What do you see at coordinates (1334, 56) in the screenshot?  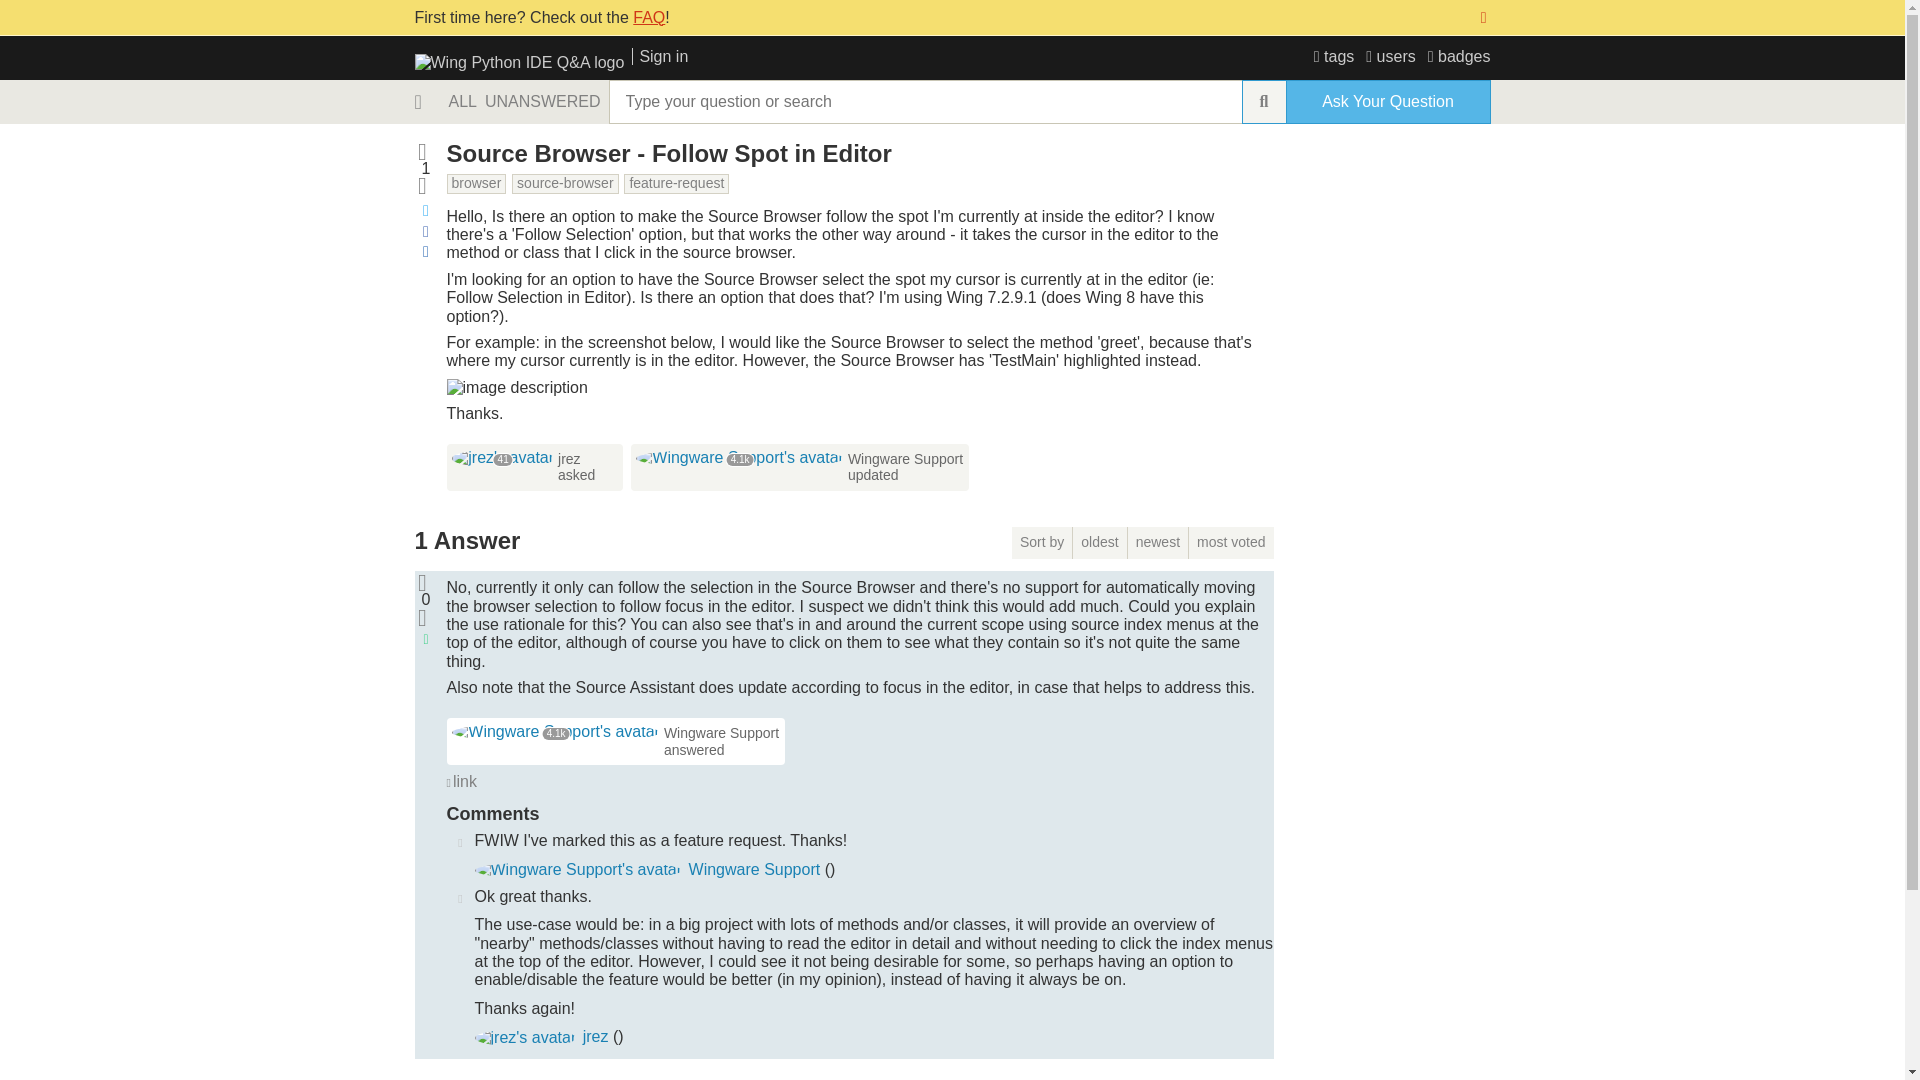 I see `tags` at bounding box center [1334, 56].